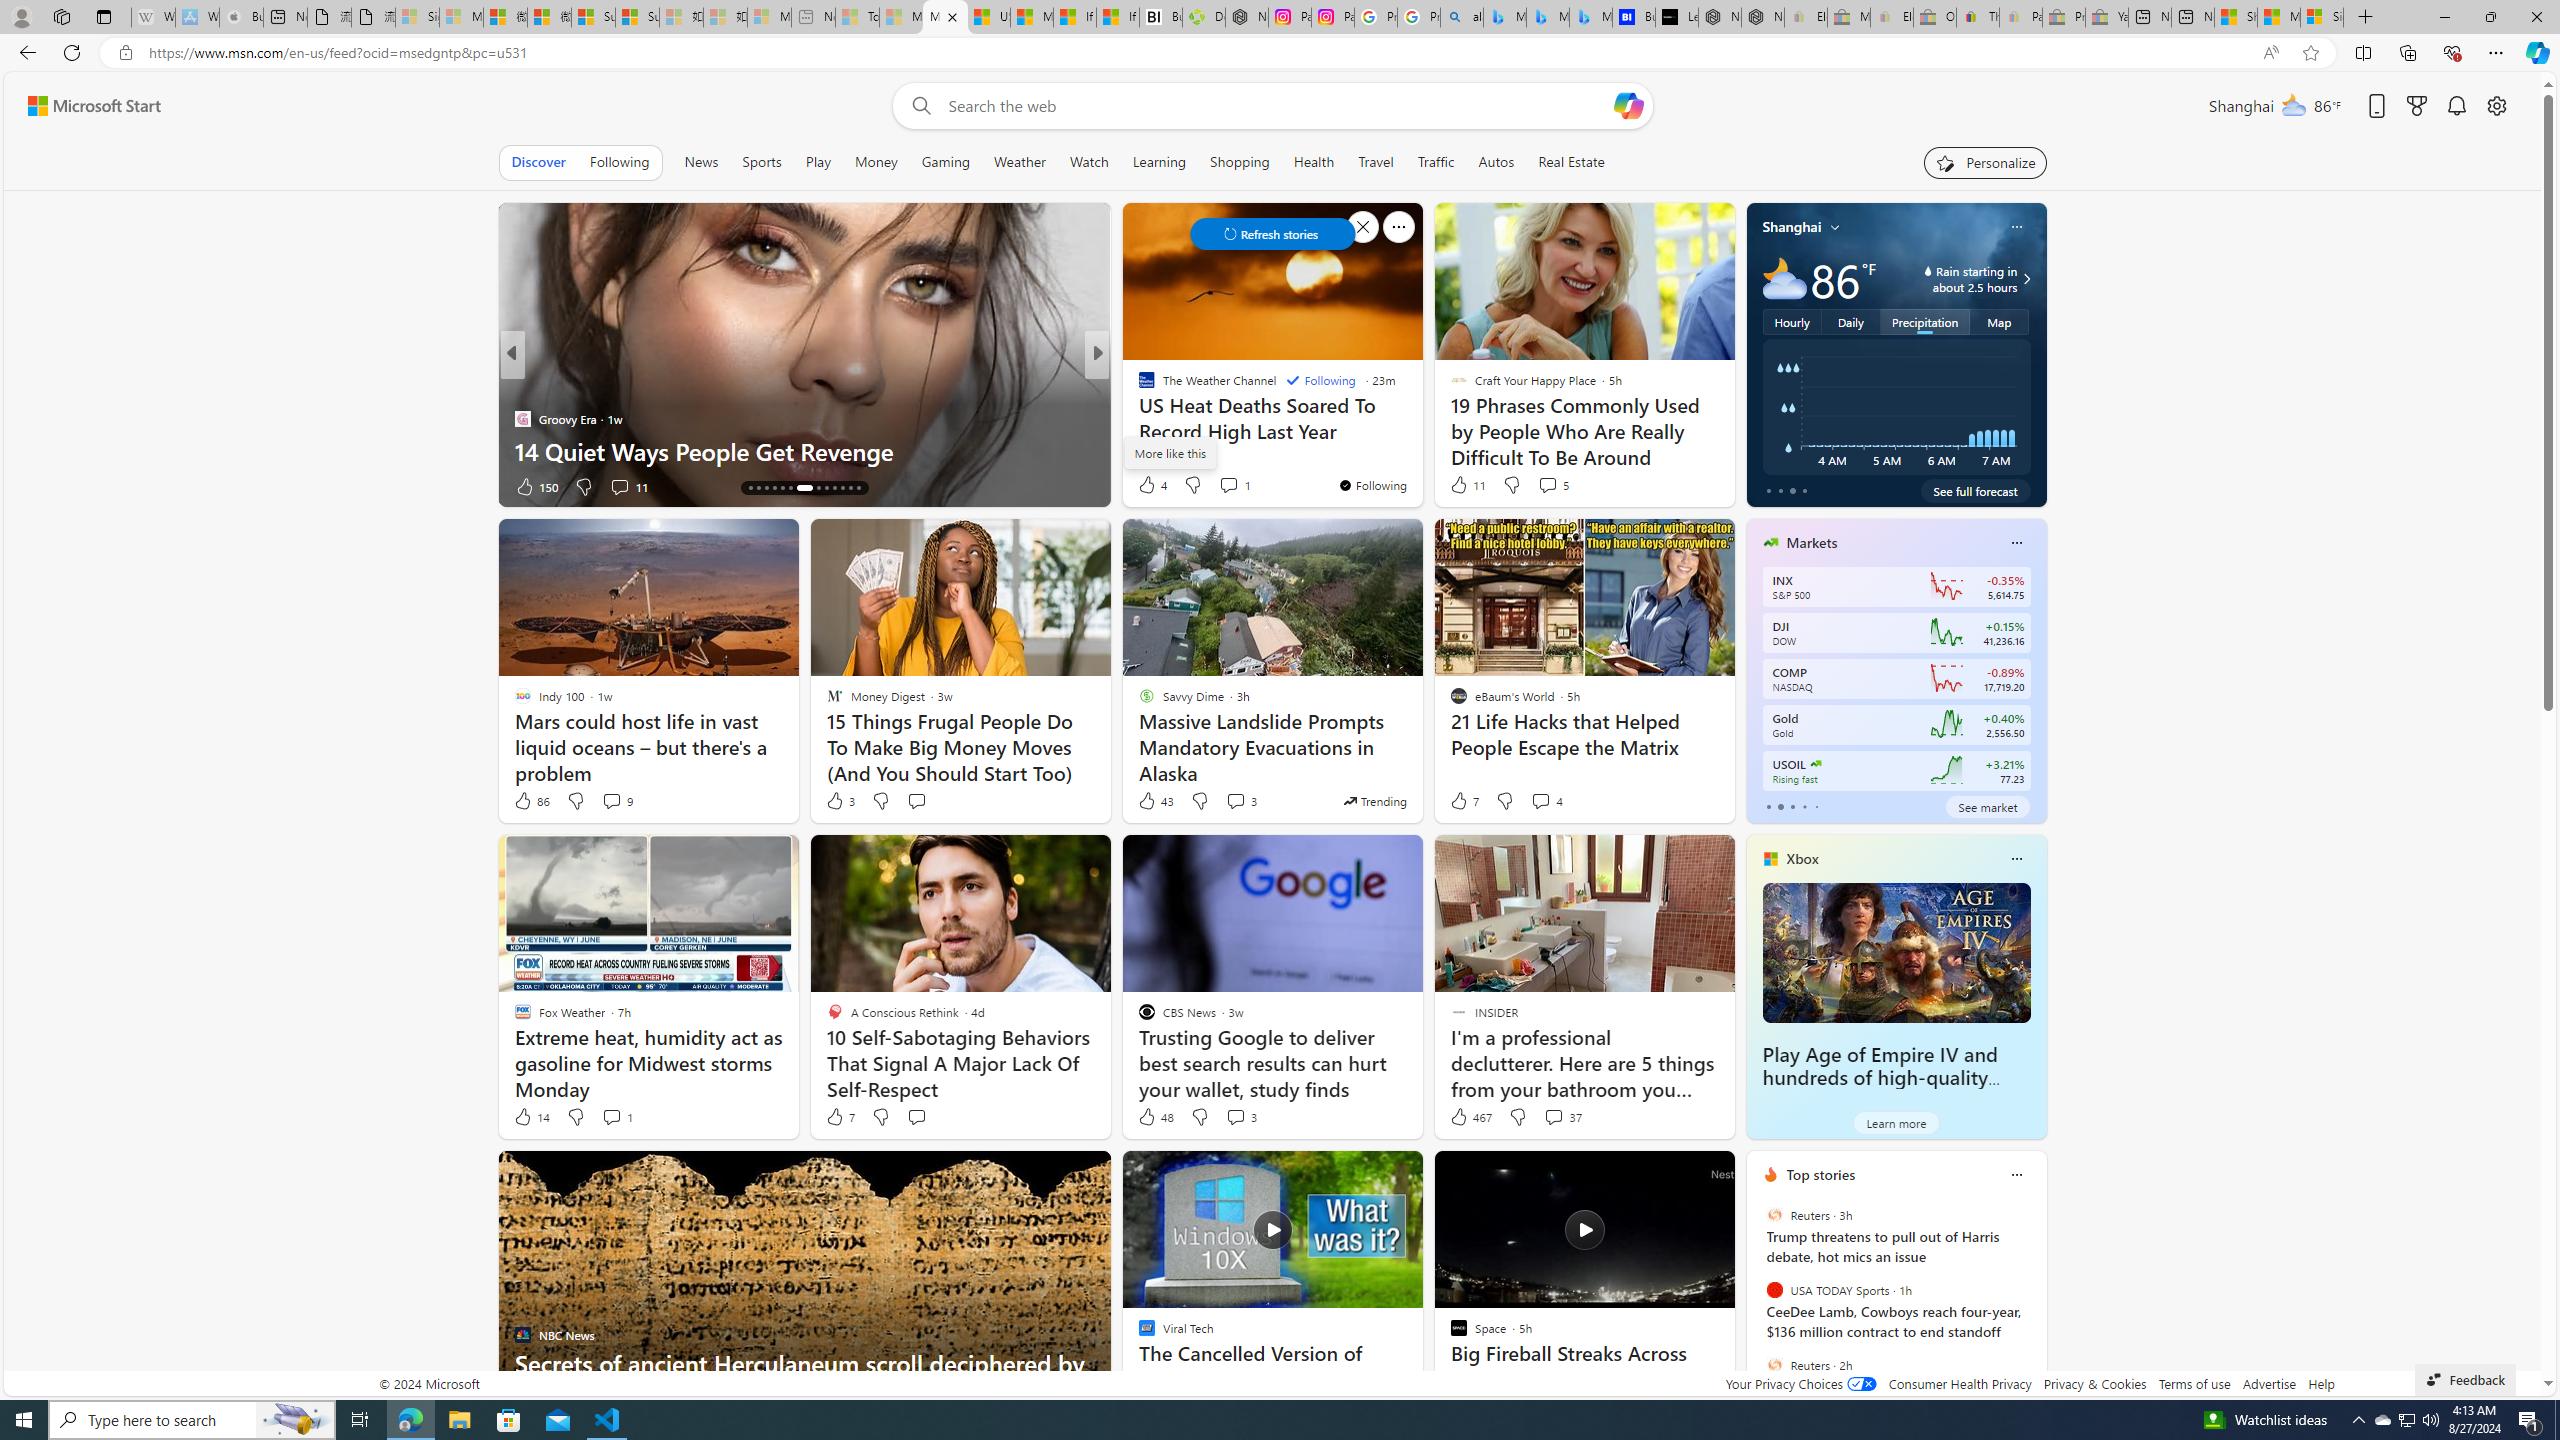  I want to click on Privacy & Cookies, so click(2094, 1384).